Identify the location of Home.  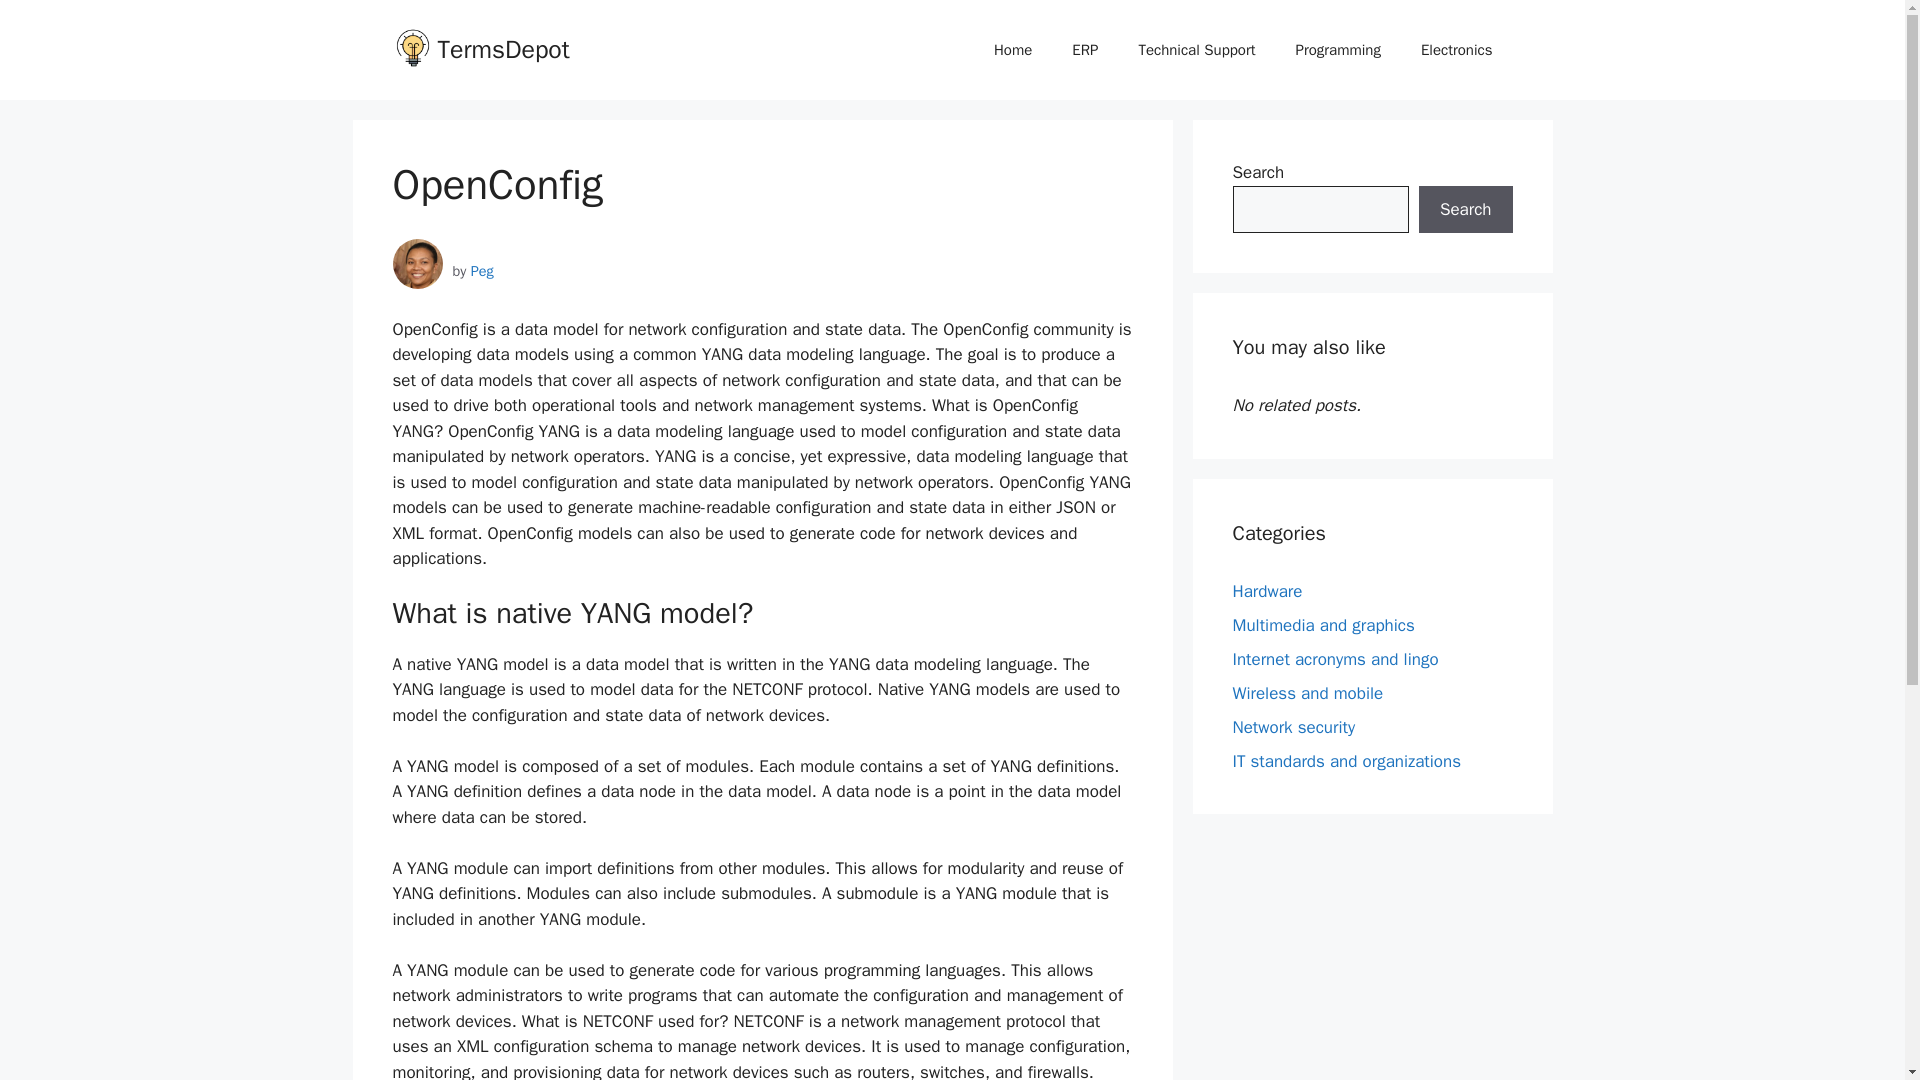
(1012, 50).